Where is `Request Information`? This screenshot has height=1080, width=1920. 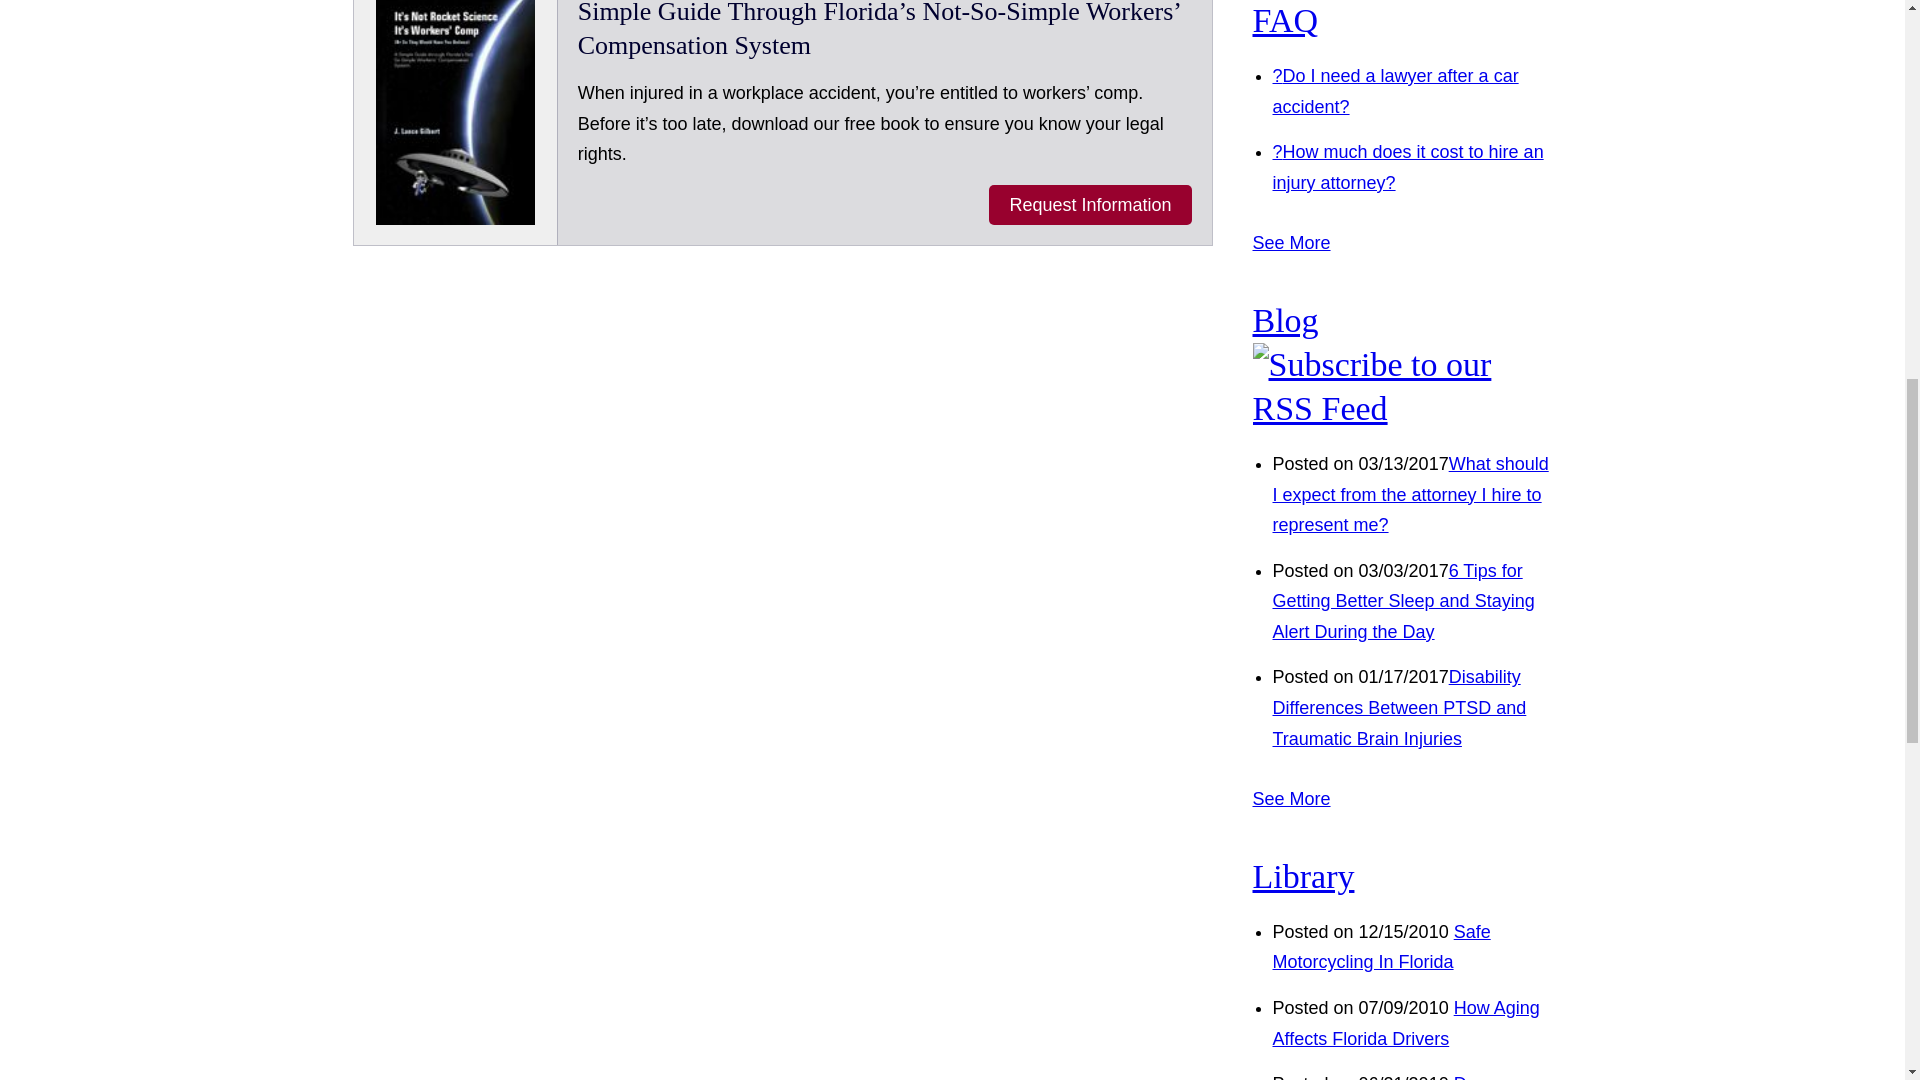 Request Information is located at coordinates (1089, 204).